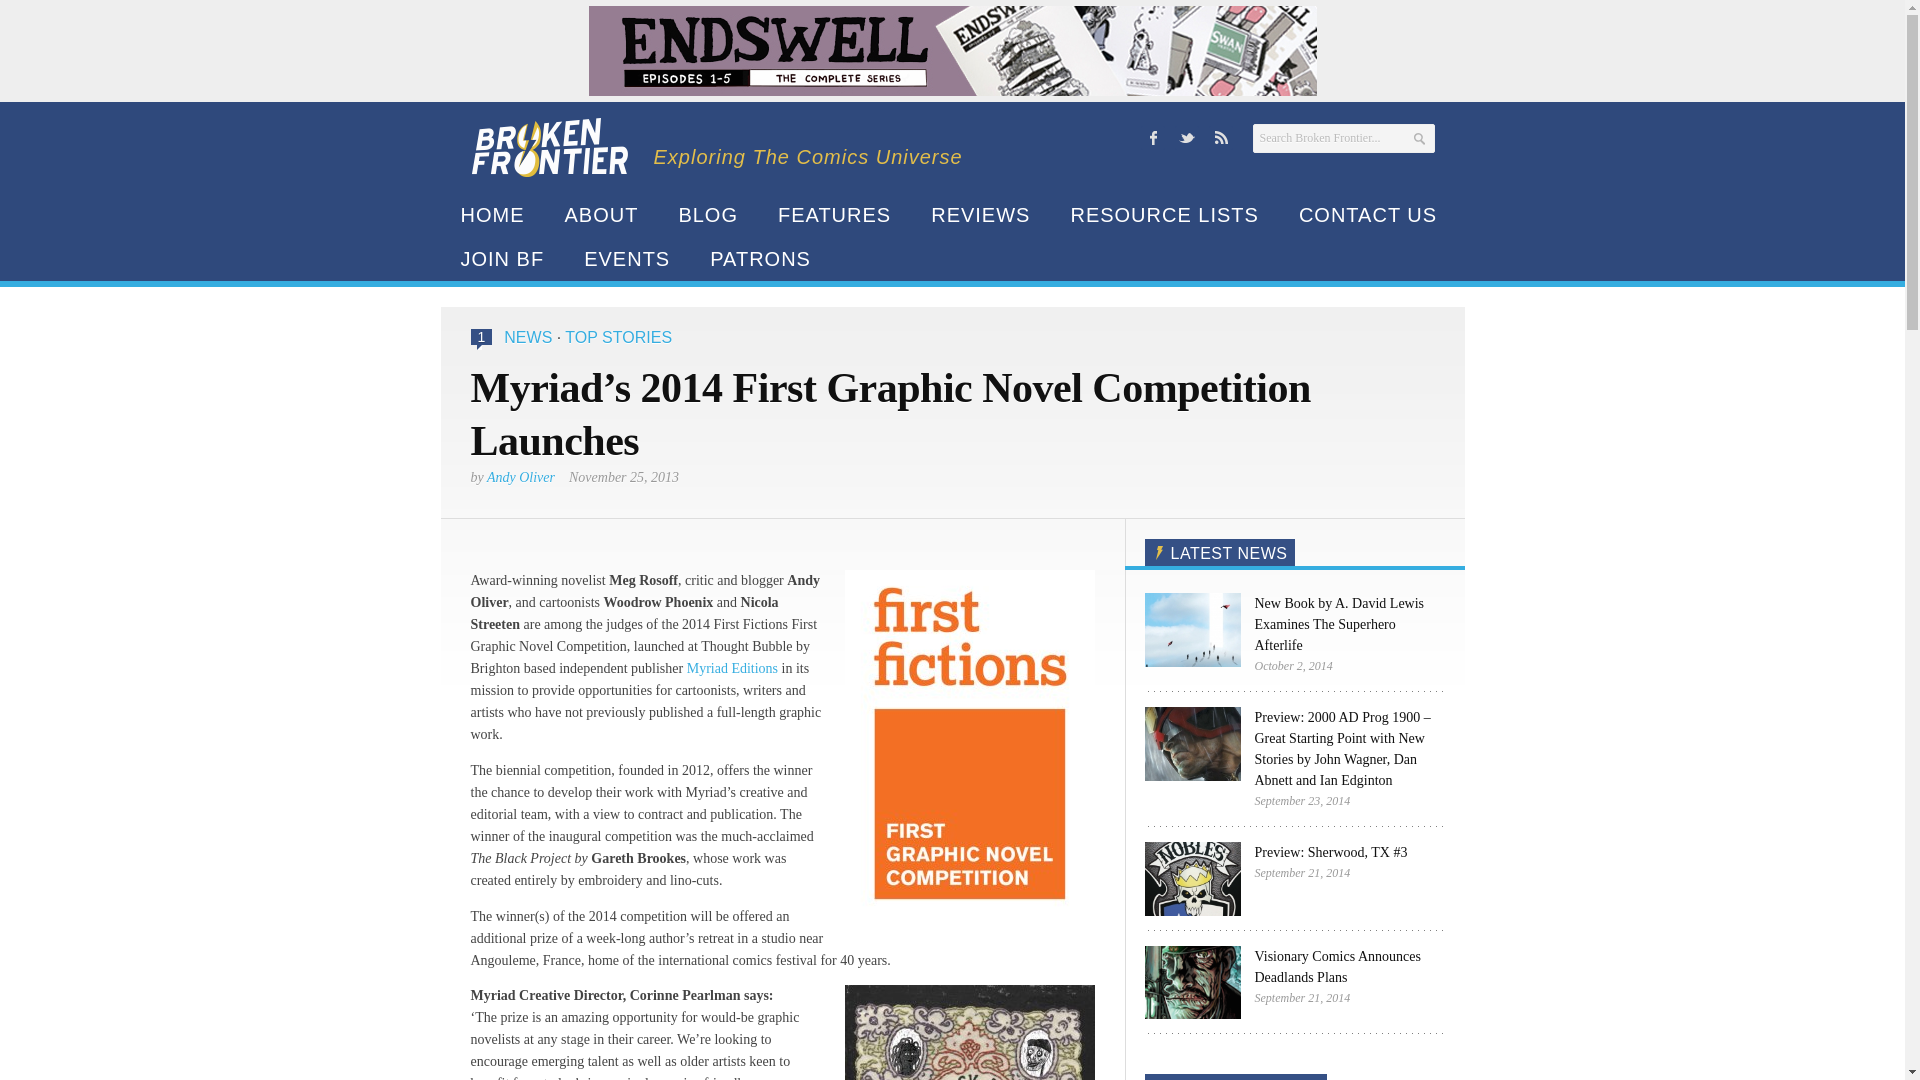 The height and width of the screenshot is (1080, 1920). What do you see at coordinates (1164, 214) in the screenshot?
I see `RESOURCE LISTS` at bounding box center [1164, 214].